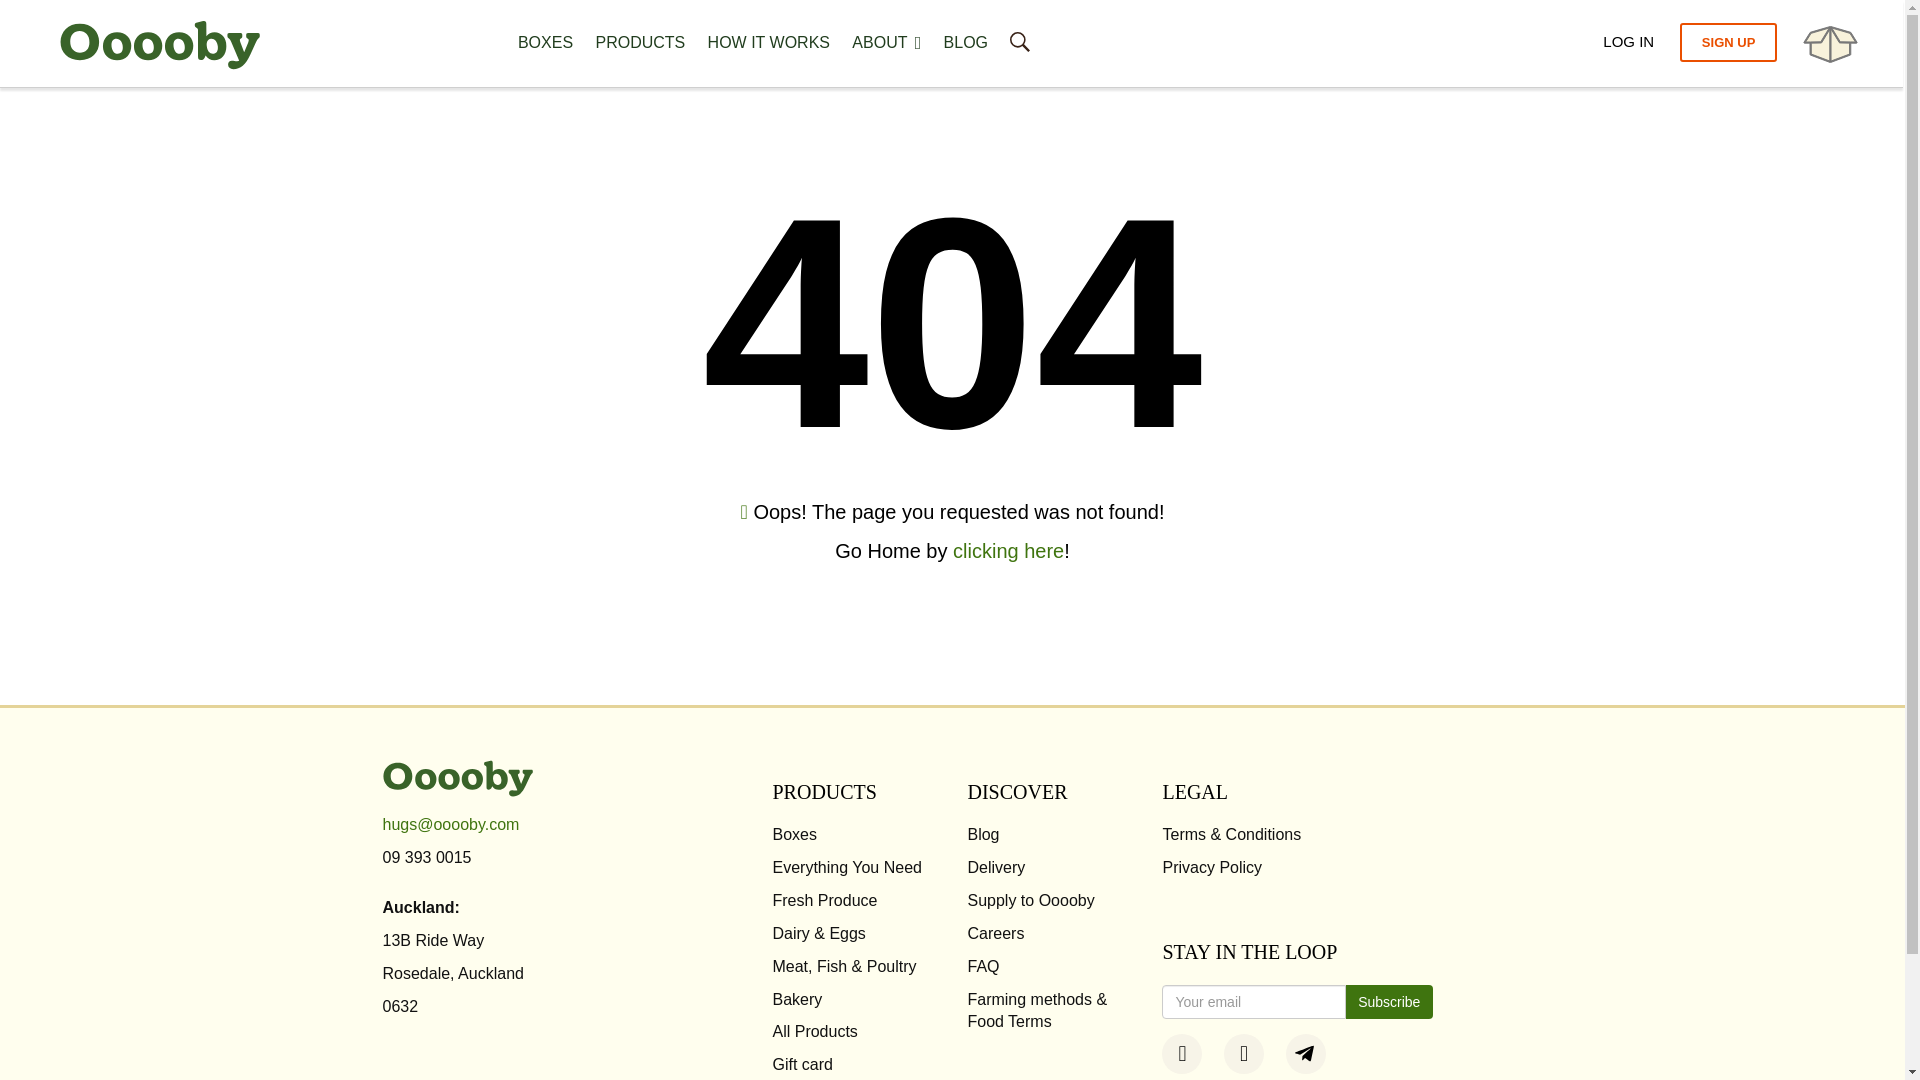 Image resolution: width=1920 pixels, height=1080 pixels. Describe the element at coordinates (1008, 550) in the screenshot. I see `clicking here` at that location.